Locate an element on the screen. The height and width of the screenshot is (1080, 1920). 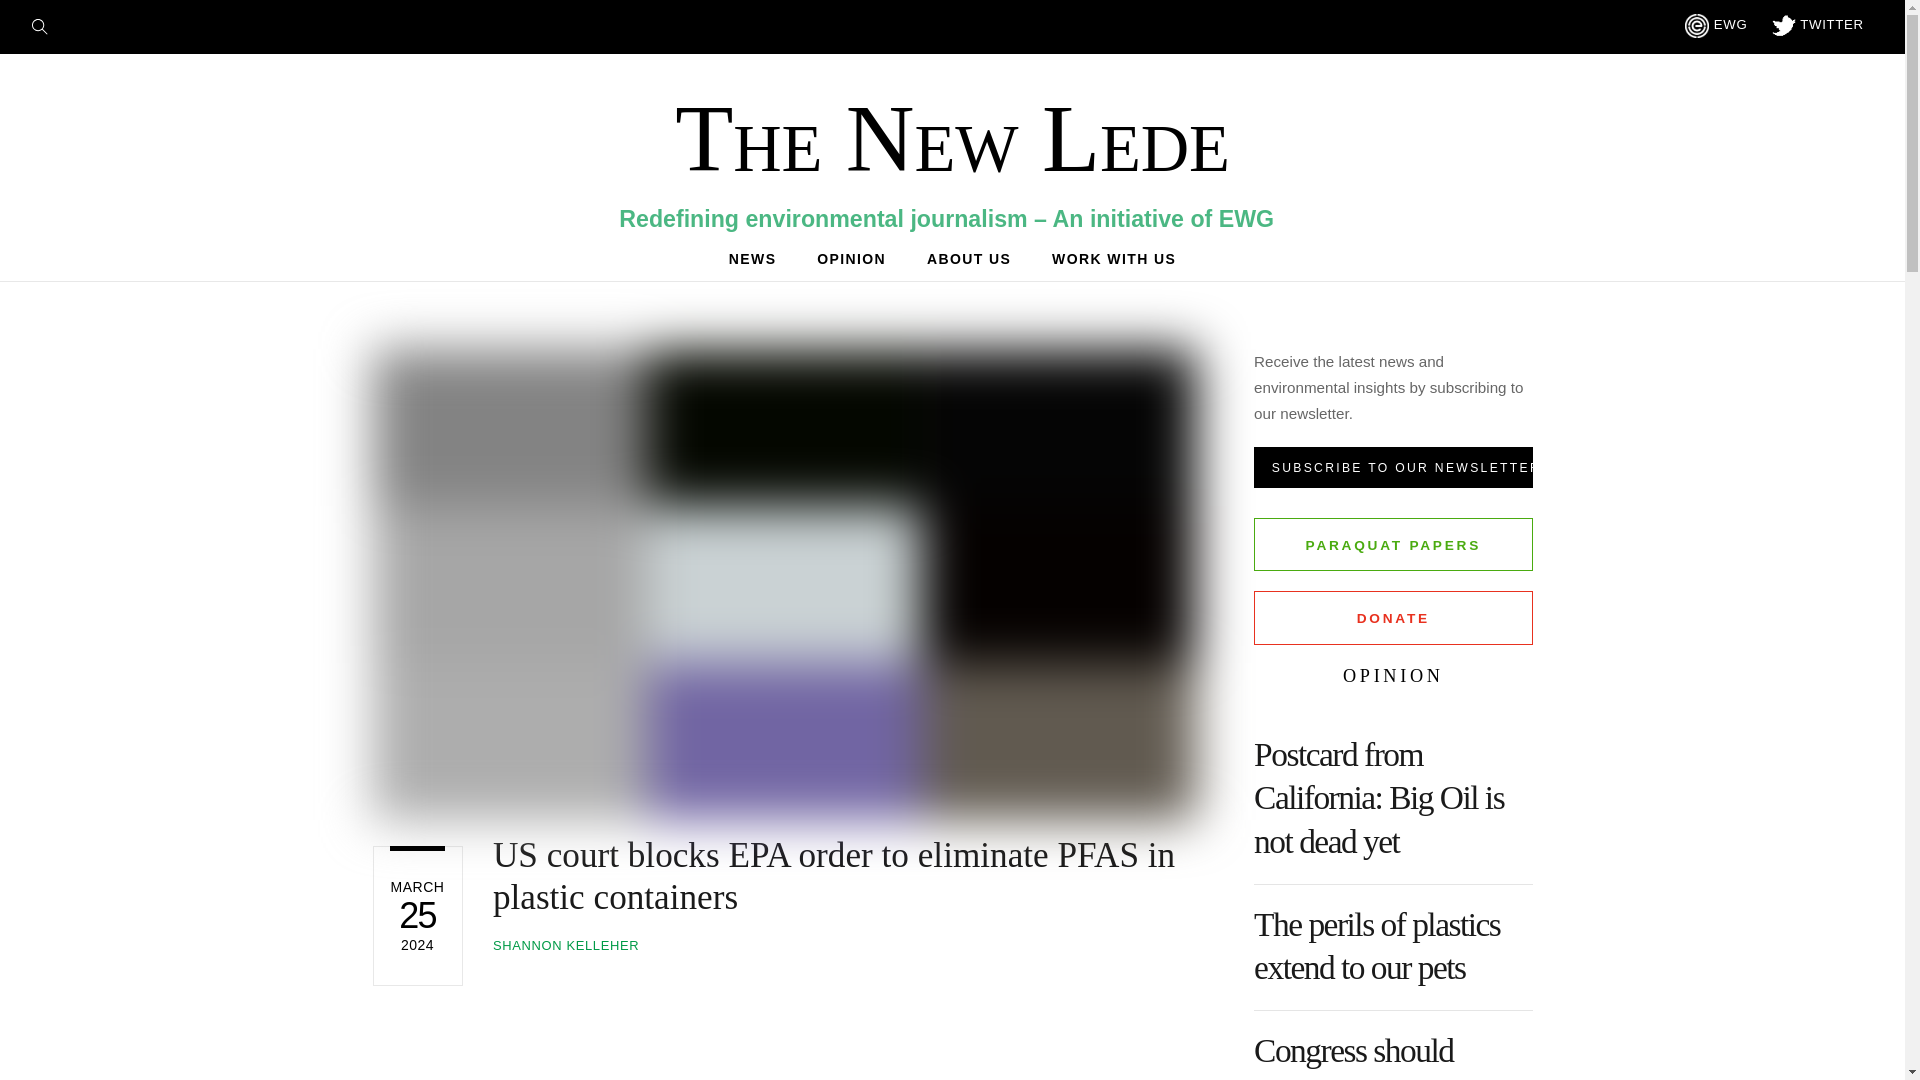
The New Lede is located at coordinates (1376, 946).